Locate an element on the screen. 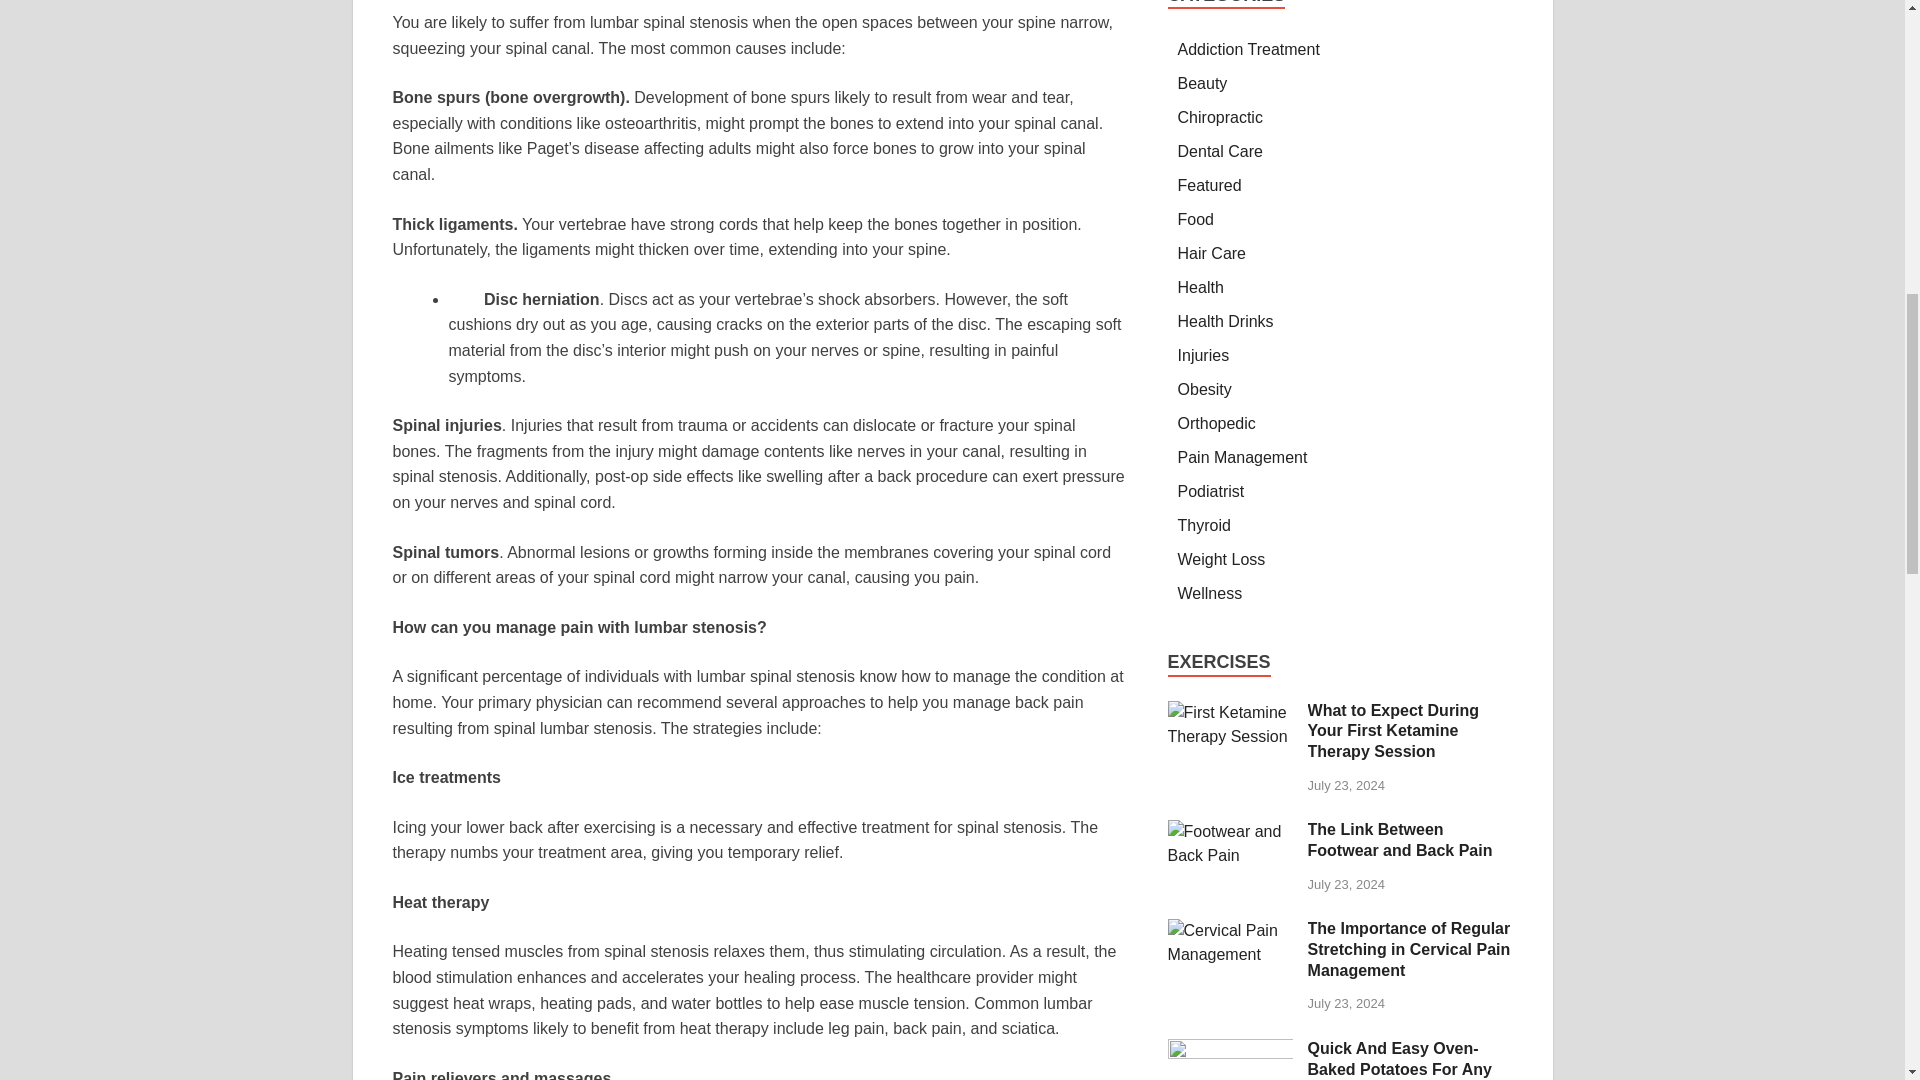 Image resolution: width=1920 pixels, height=1080 pixels. What to Expect During Your First Ketamine Therapy Session is located at coordinates (1230, 712).